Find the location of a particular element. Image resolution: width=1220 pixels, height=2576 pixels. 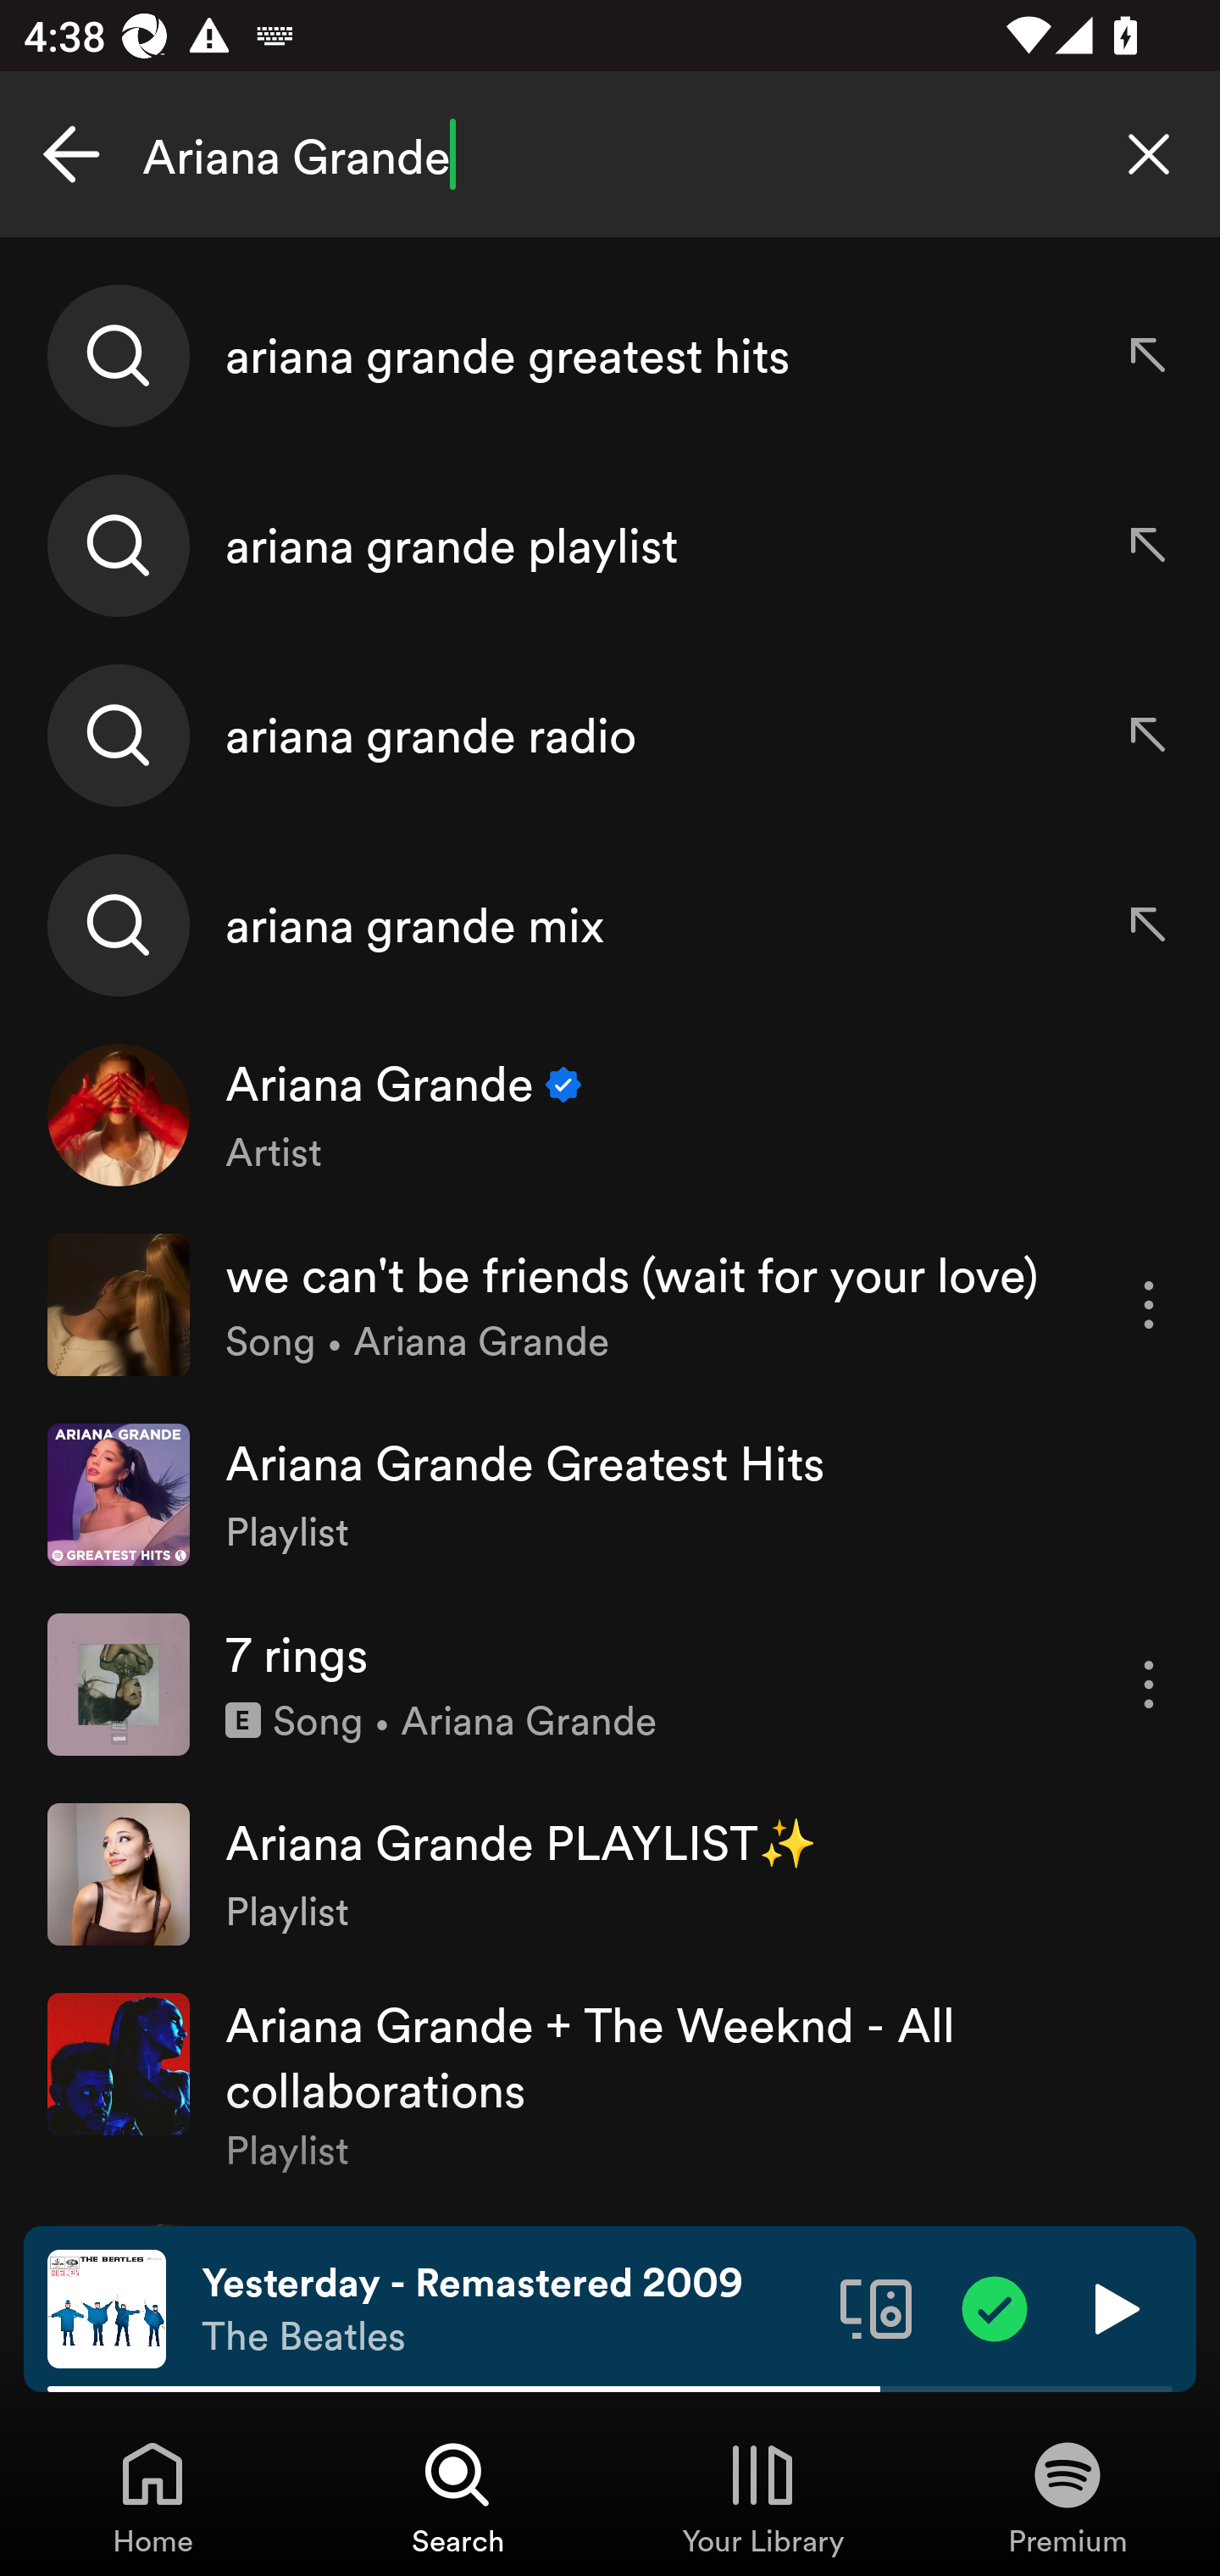

The cover art of the currently playing track is located at coordinates (107, 2307).